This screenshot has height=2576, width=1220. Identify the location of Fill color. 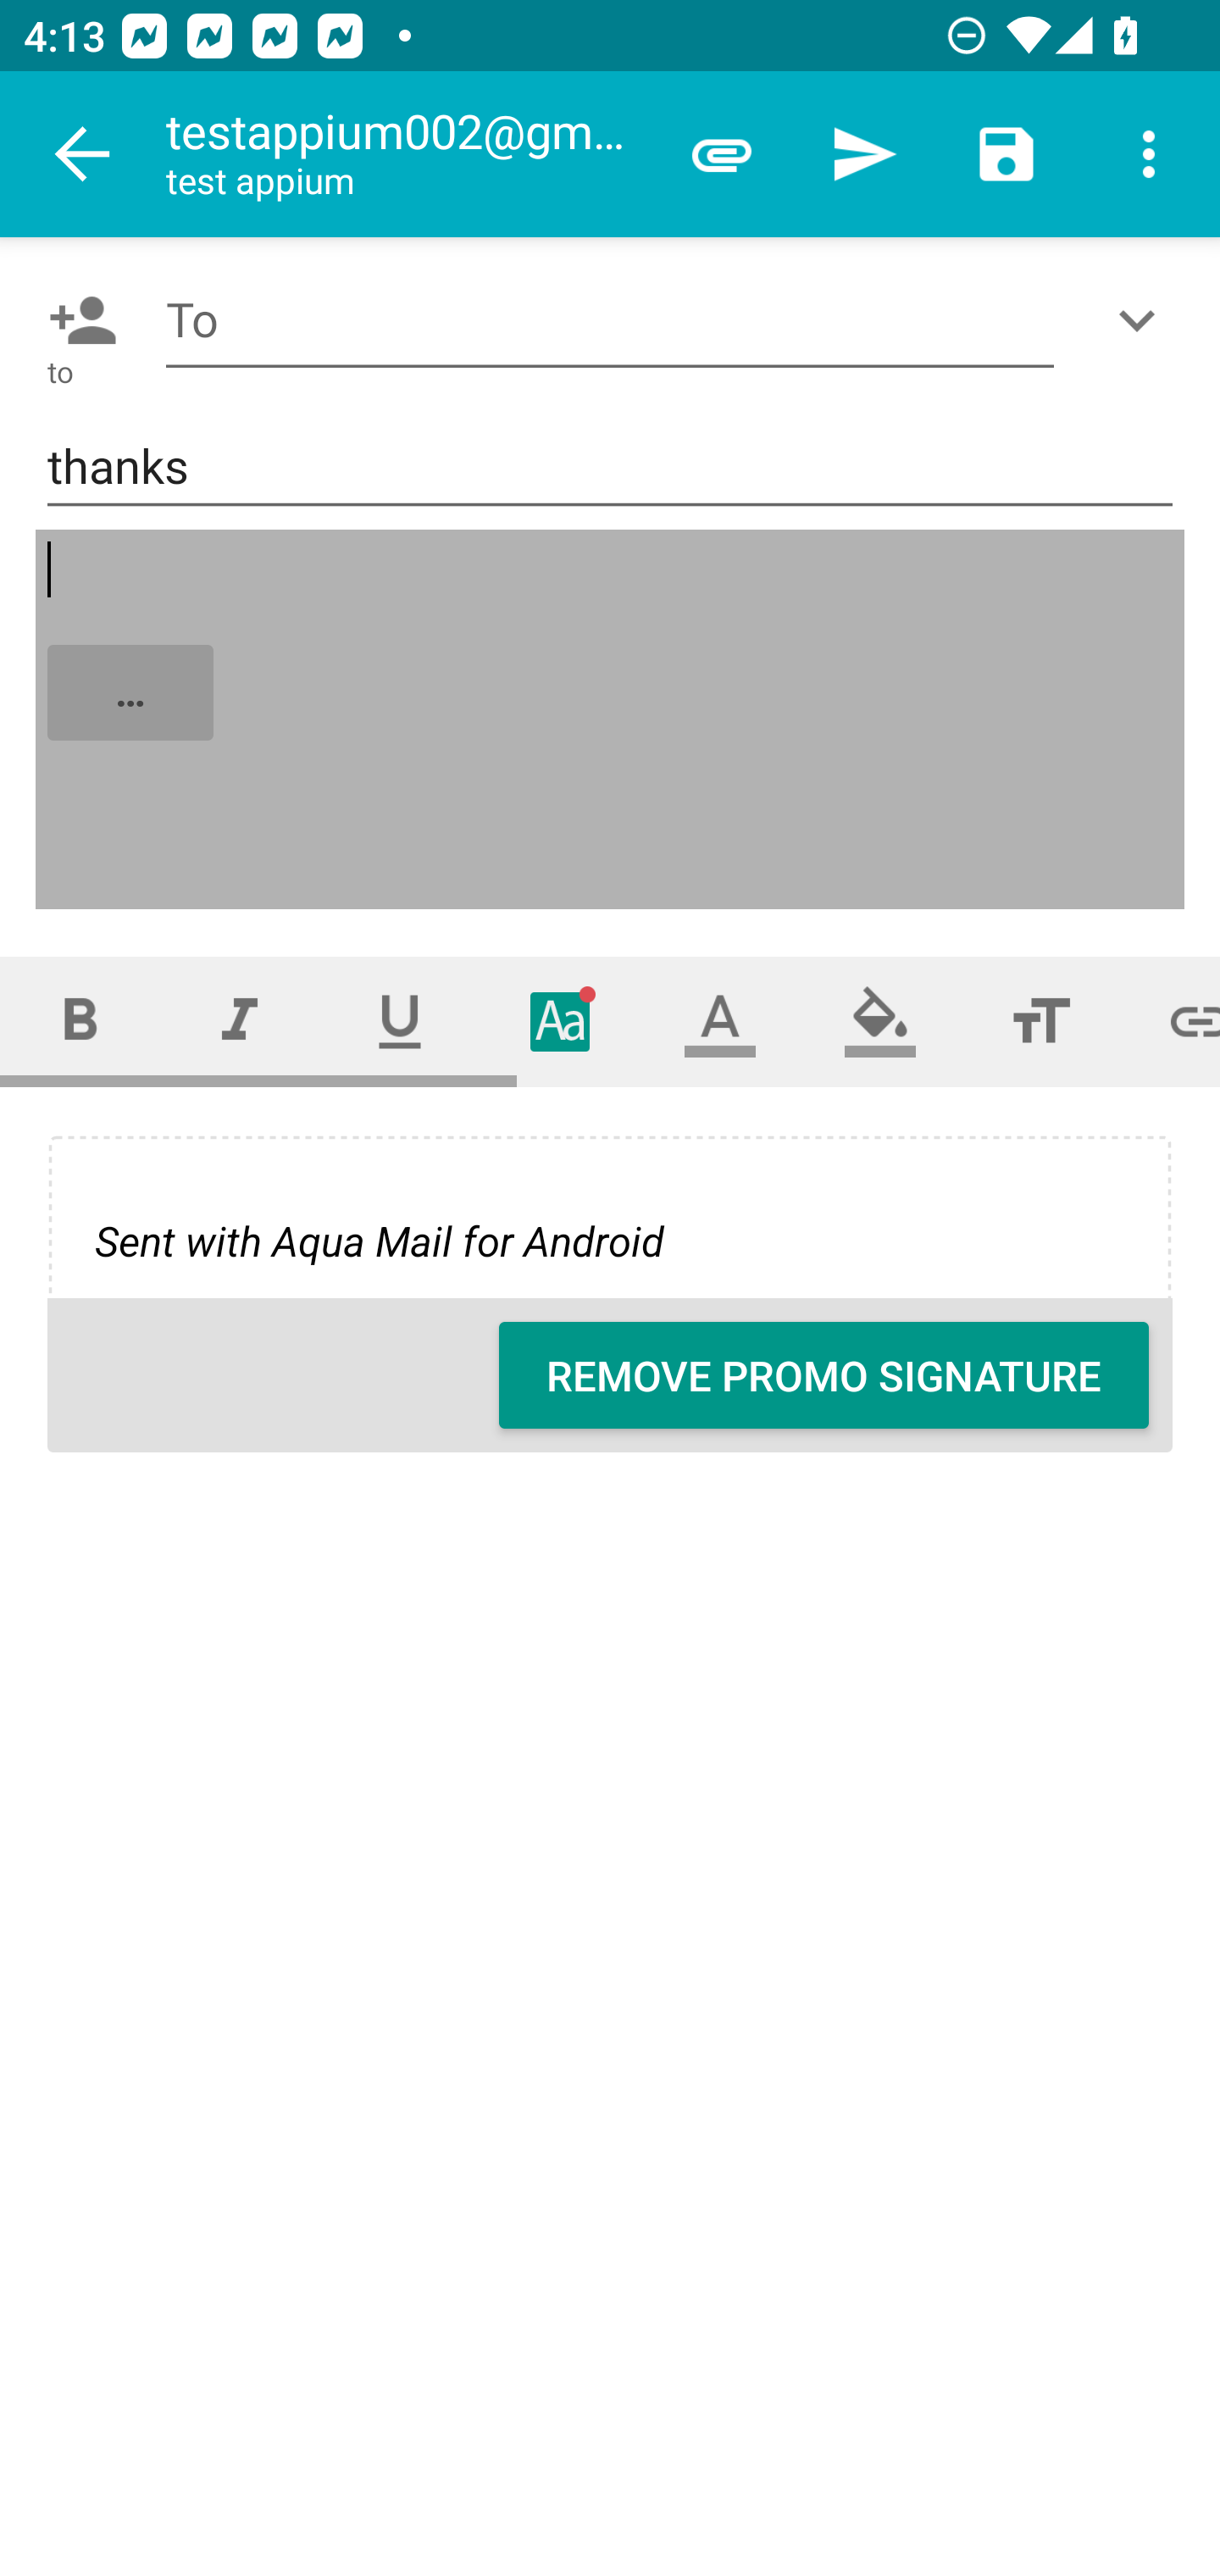
(880, 1020).